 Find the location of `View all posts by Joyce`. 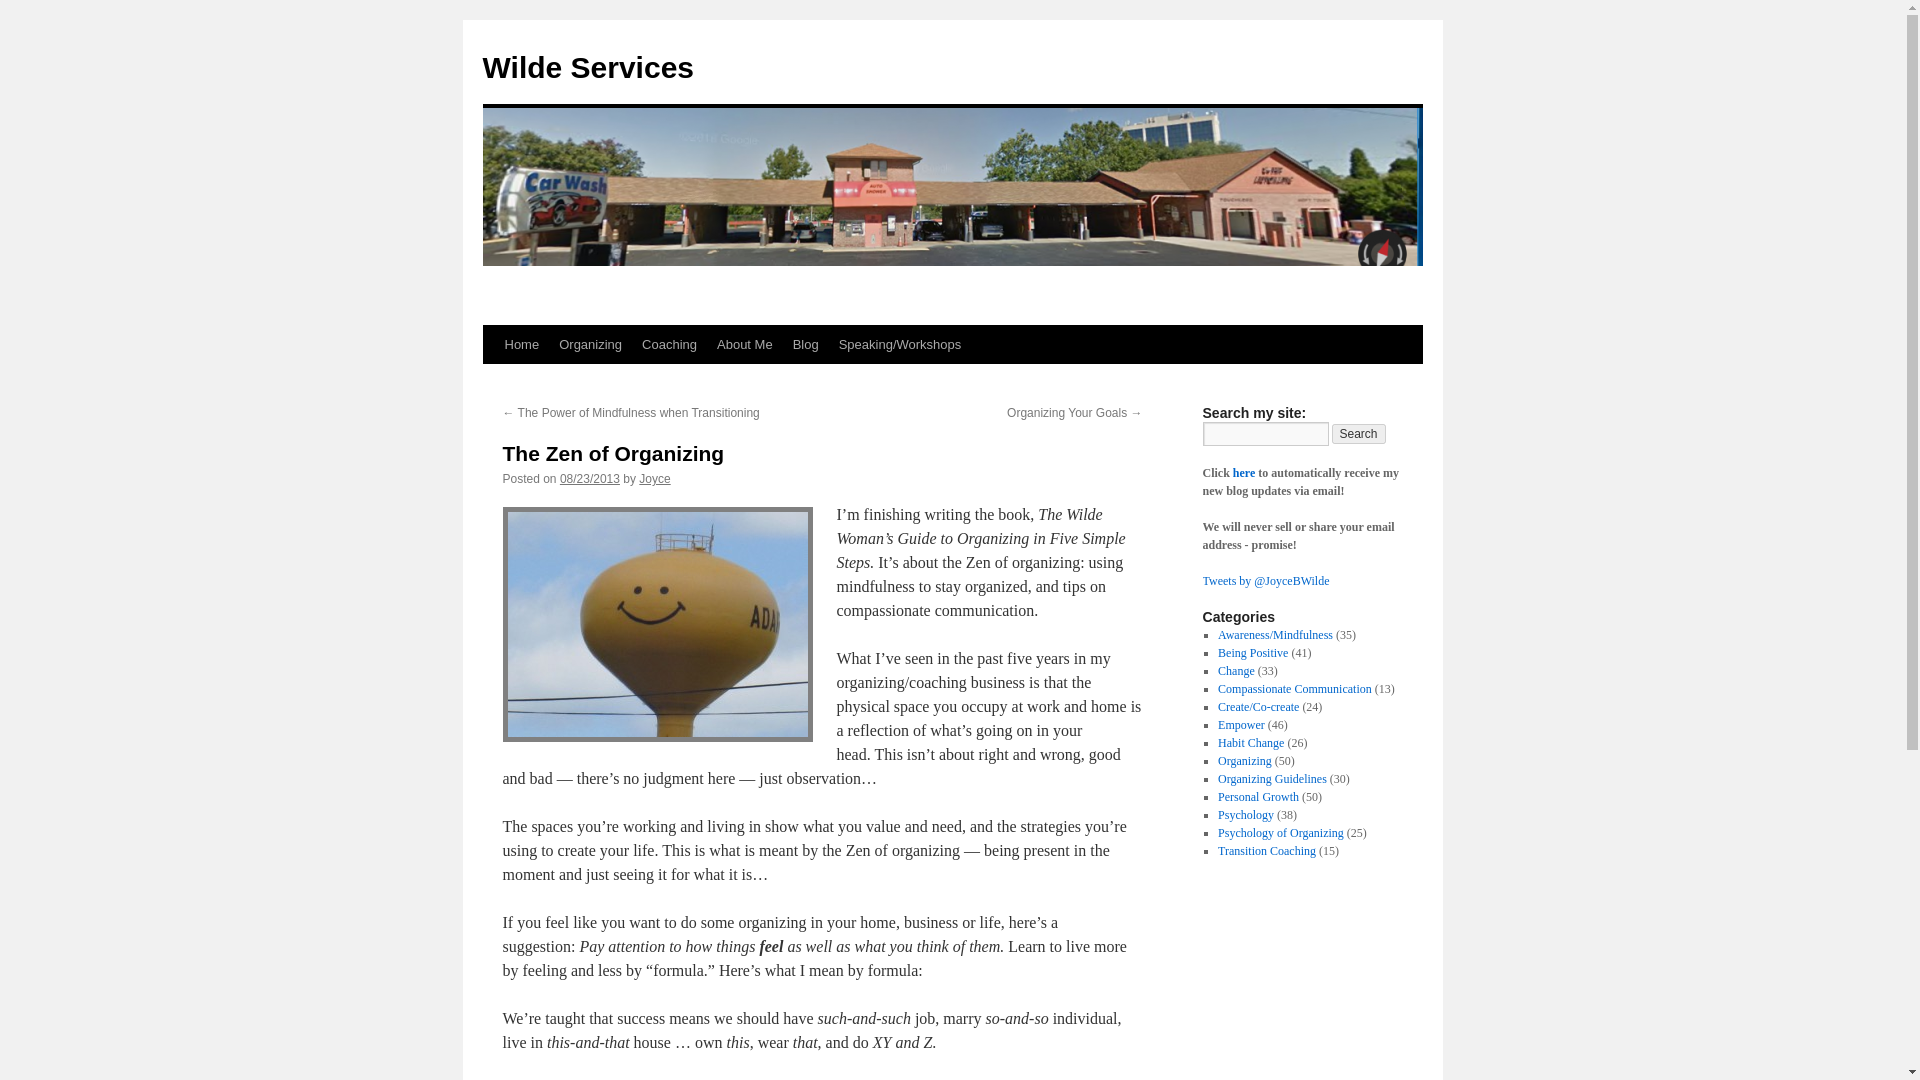

View all posts by Joyce is located at coordinates (654, 478).